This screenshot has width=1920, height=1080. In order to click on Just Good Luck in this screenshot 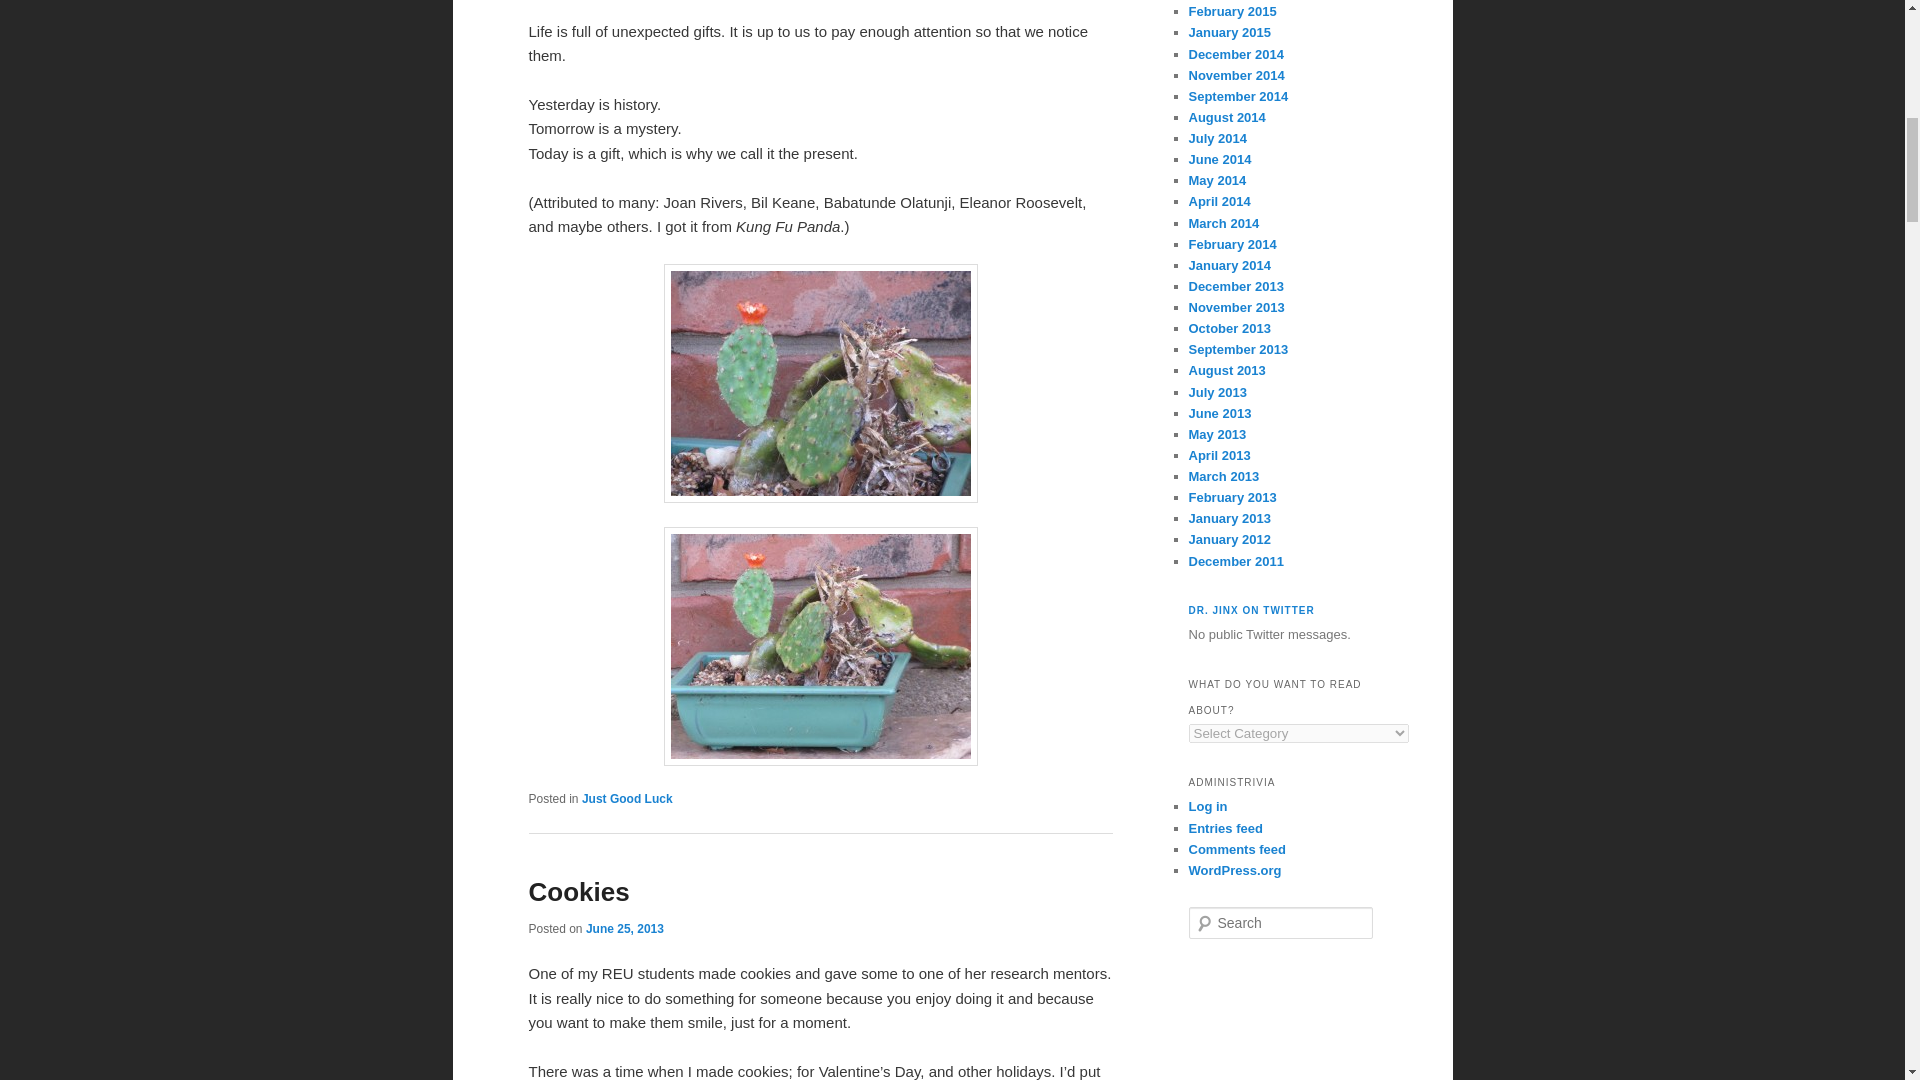, I will do `click(627, 798)`.